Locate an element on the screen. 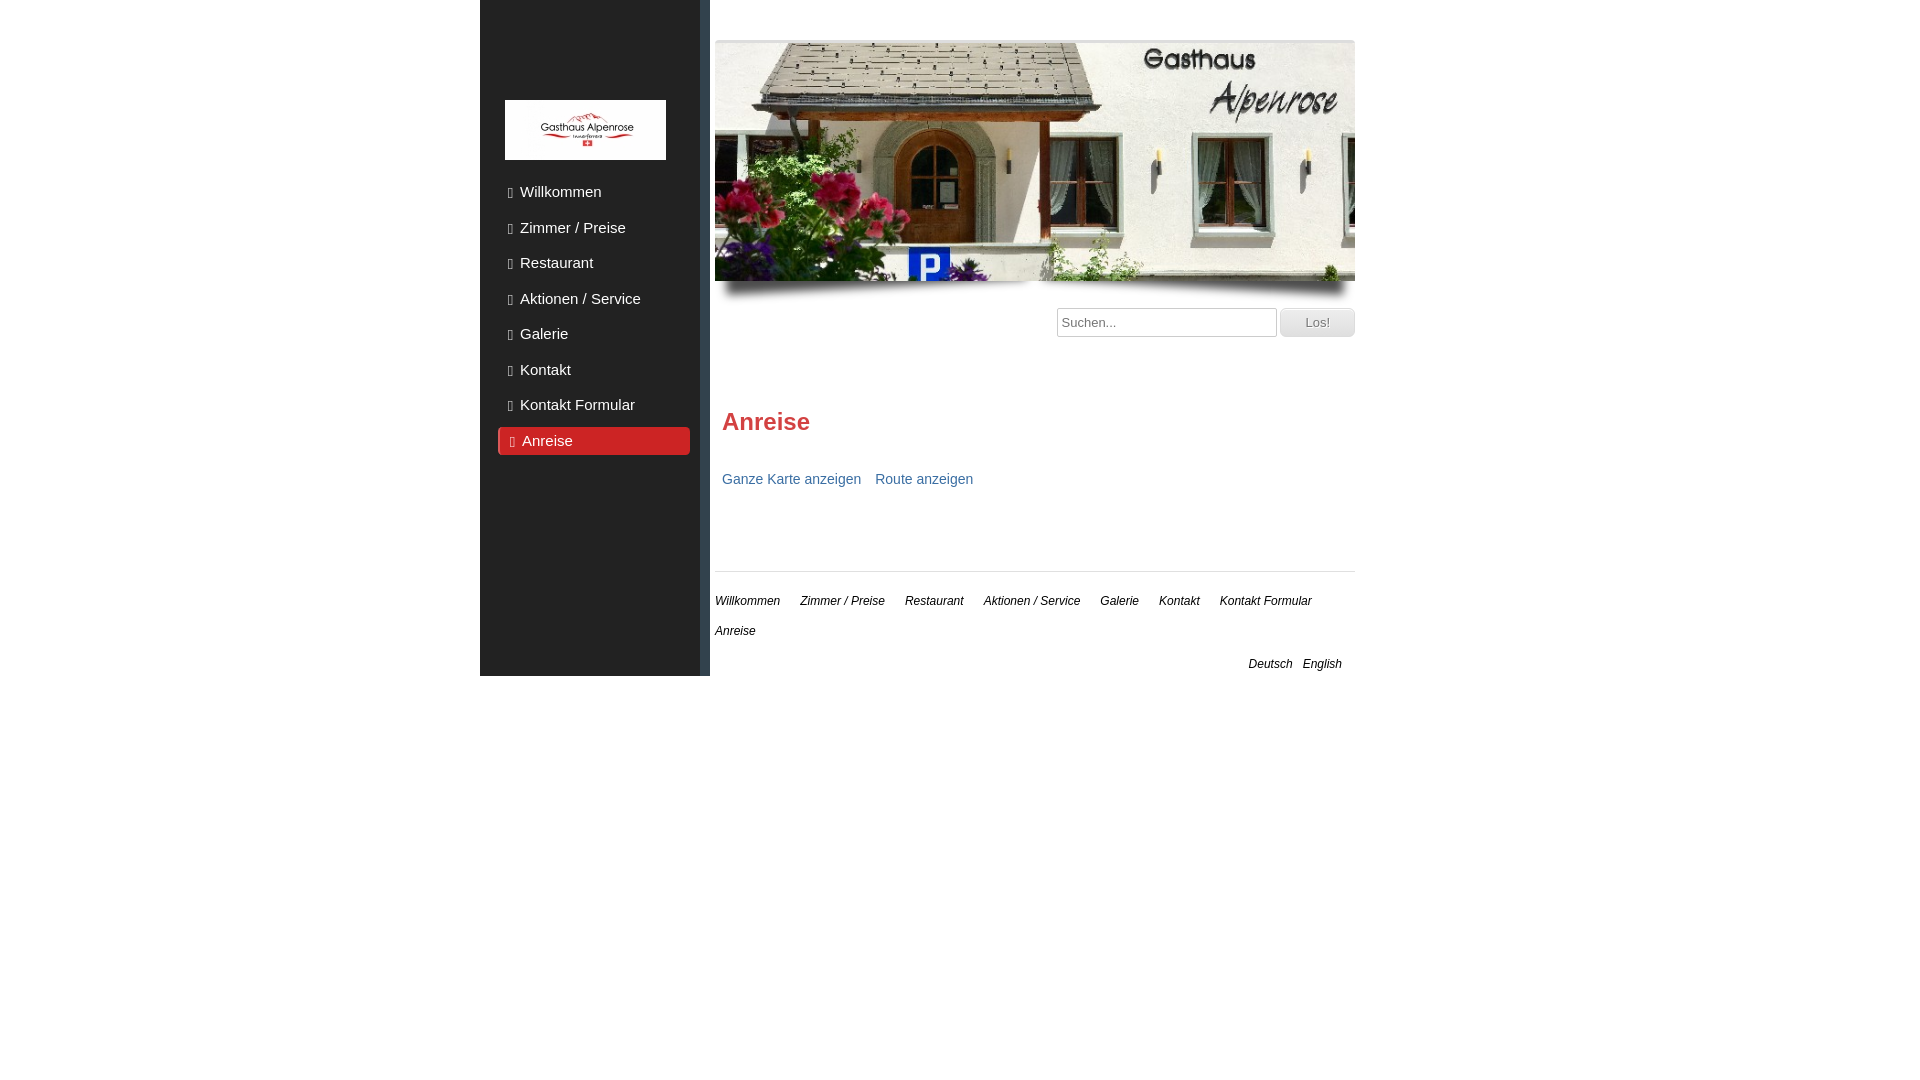 This screenshot has height=1080, width=1920. Anreise is located at coordinates (594, 440).